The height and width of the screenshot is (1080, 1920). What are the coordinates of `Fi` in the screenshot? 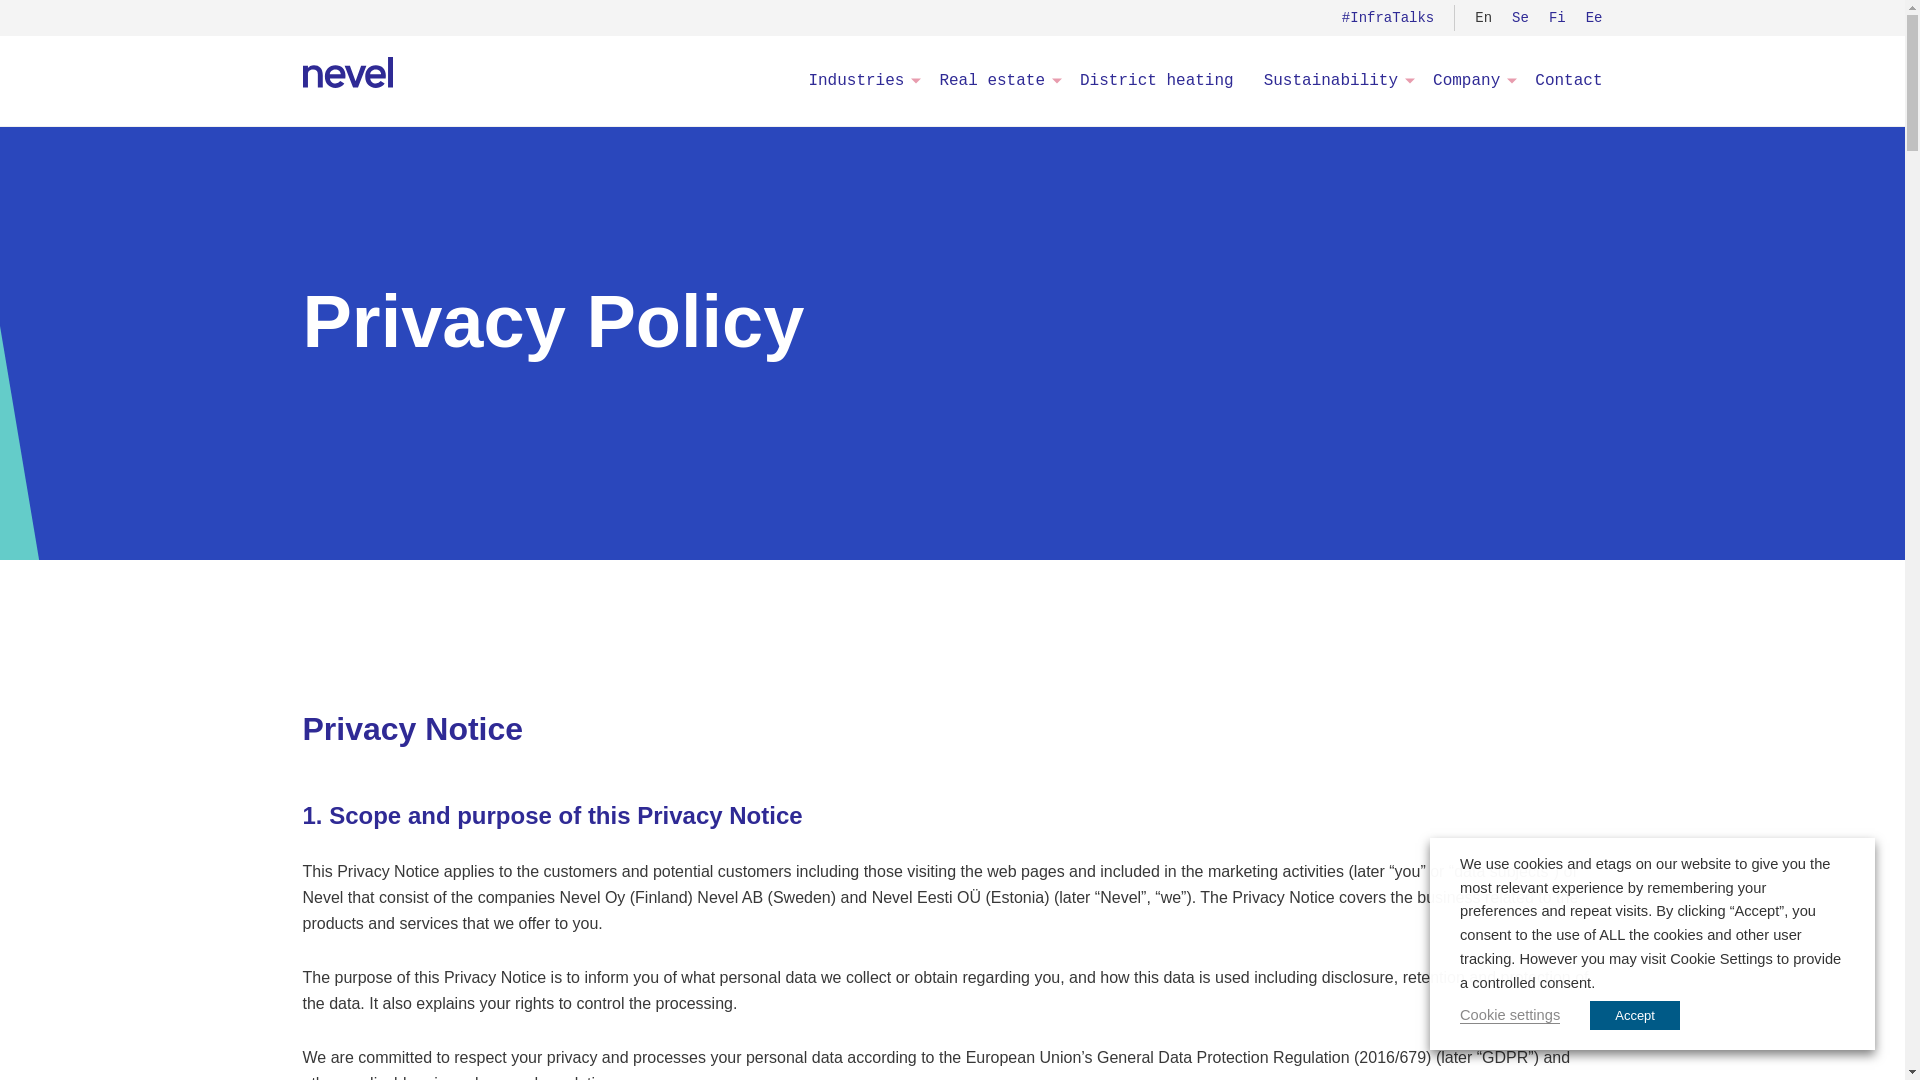 It's located at (1558, 17).